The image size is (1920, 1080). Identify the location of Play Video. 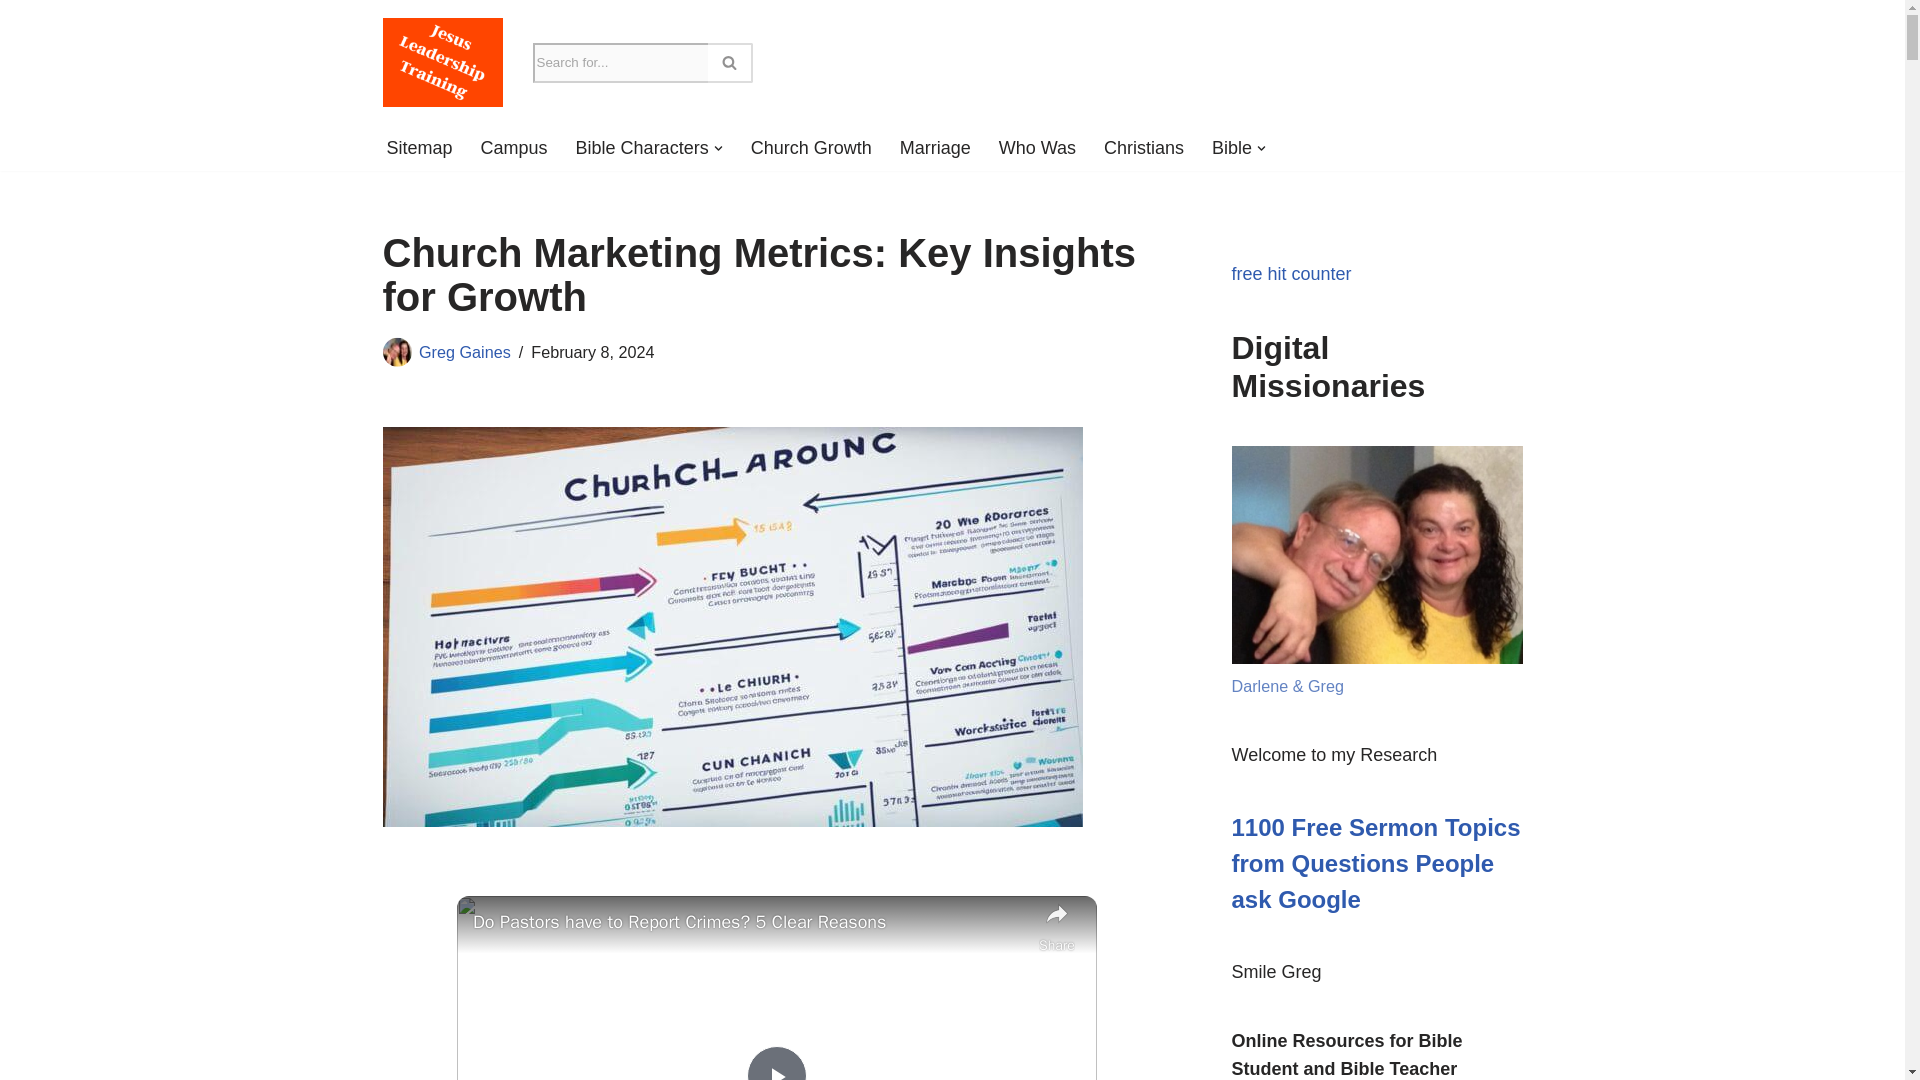
(776, 1063).